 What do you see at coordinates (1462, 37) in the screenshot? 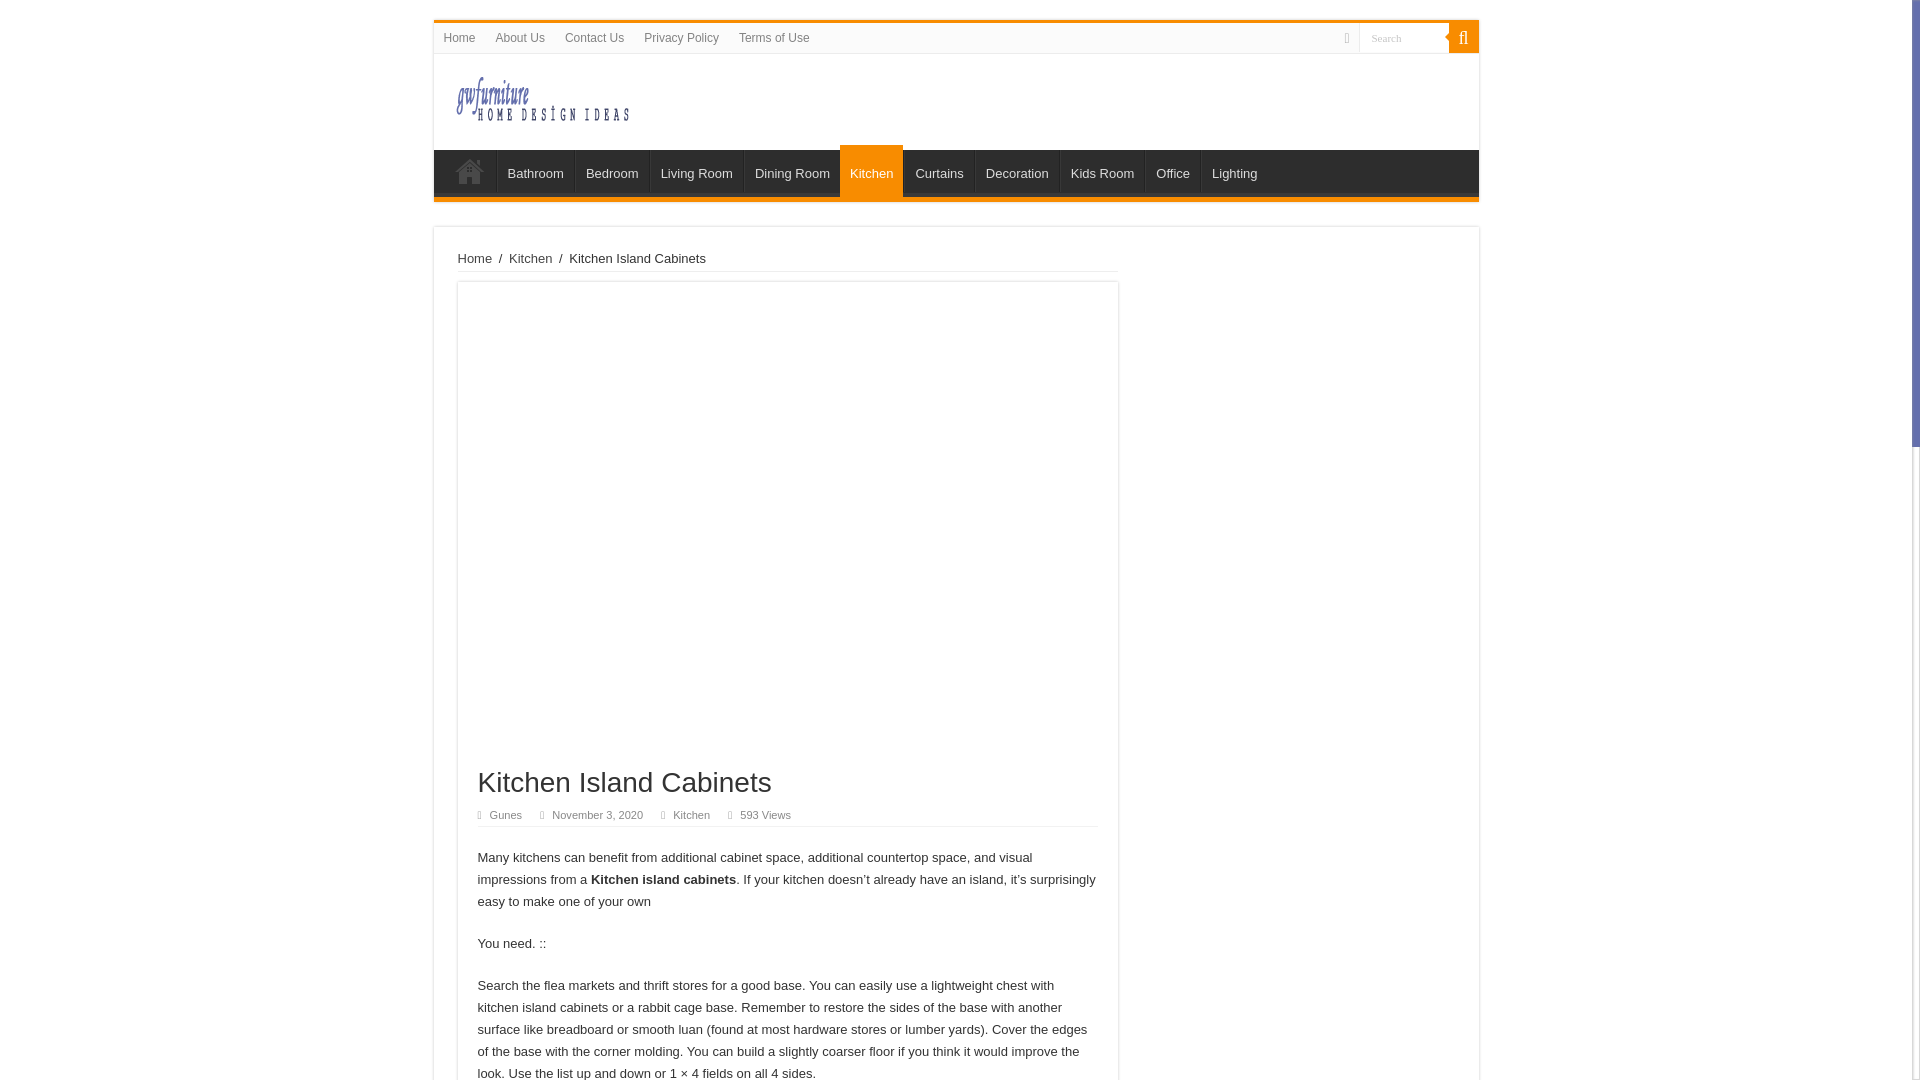
I see `Search` at bounding box center [1462, 37].